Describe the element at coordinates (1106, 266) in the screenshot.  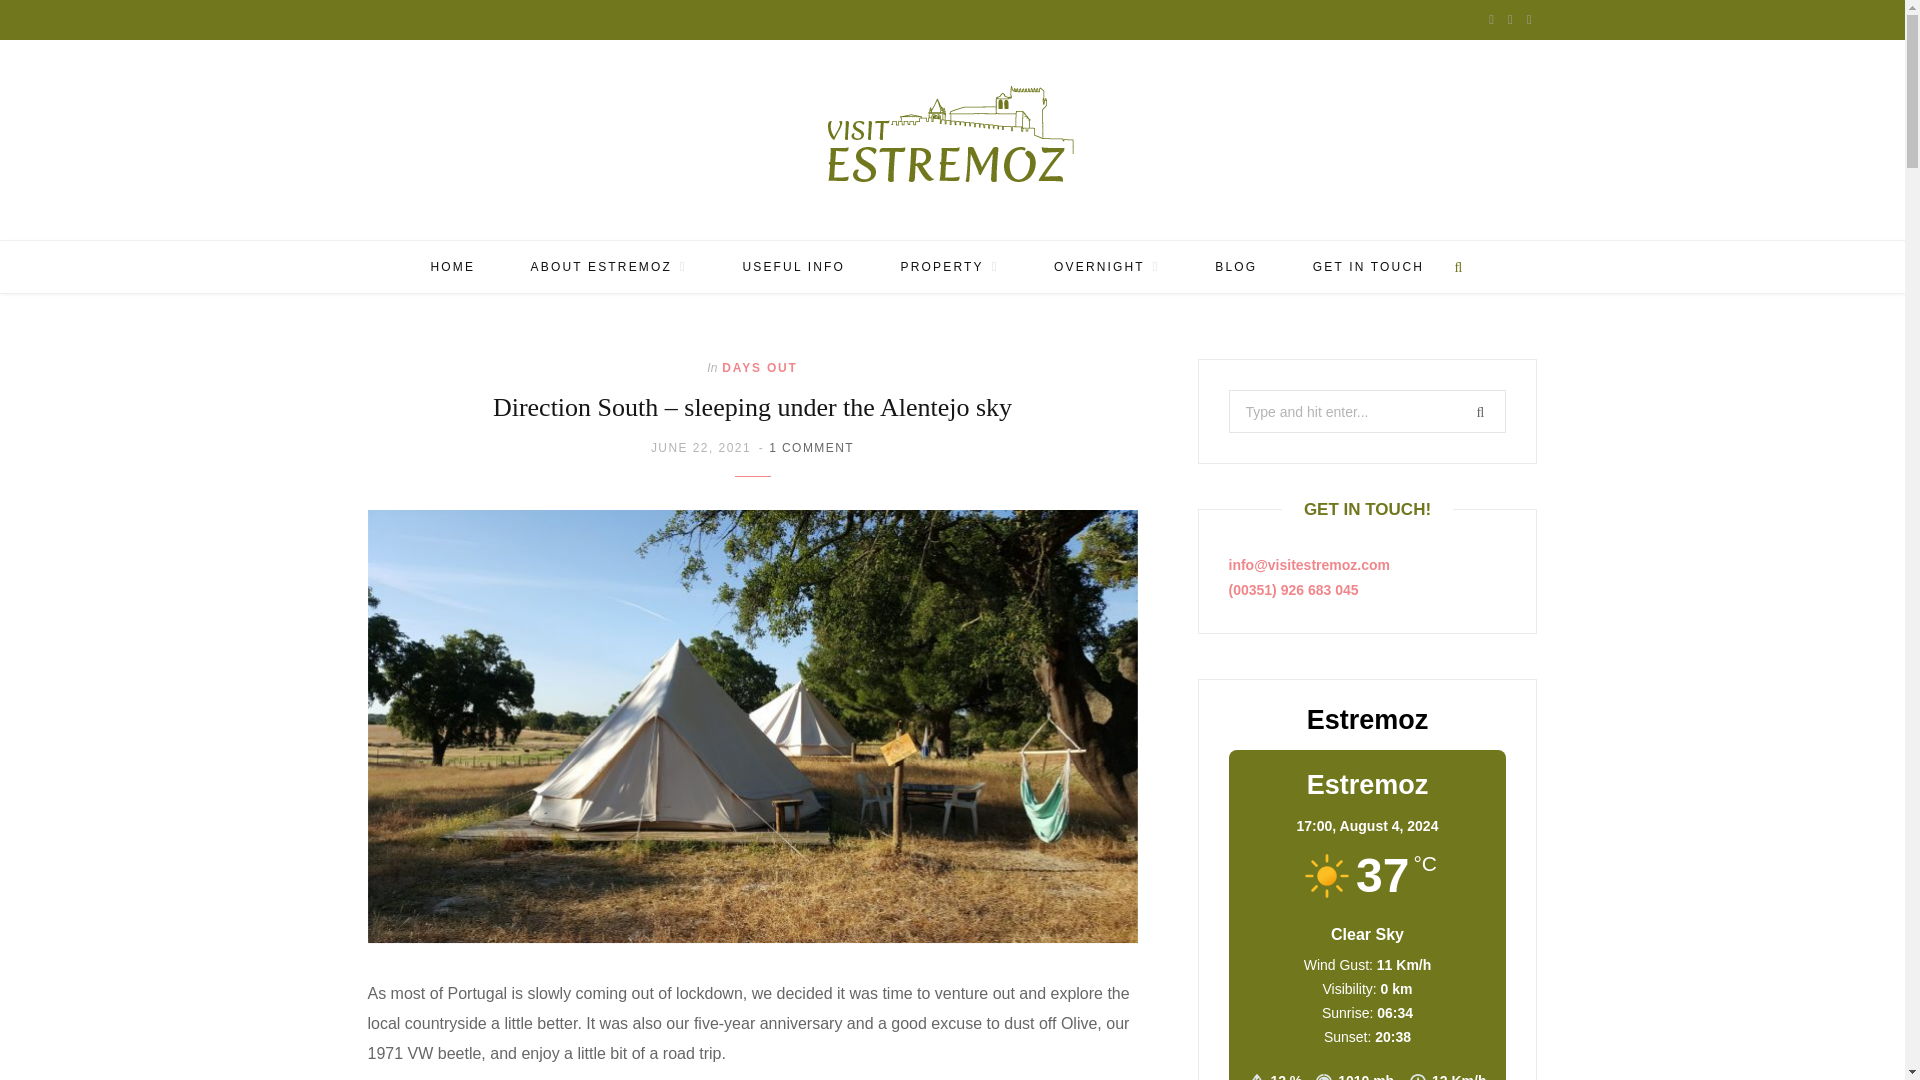
I see `OVERNIGHT` at that location.